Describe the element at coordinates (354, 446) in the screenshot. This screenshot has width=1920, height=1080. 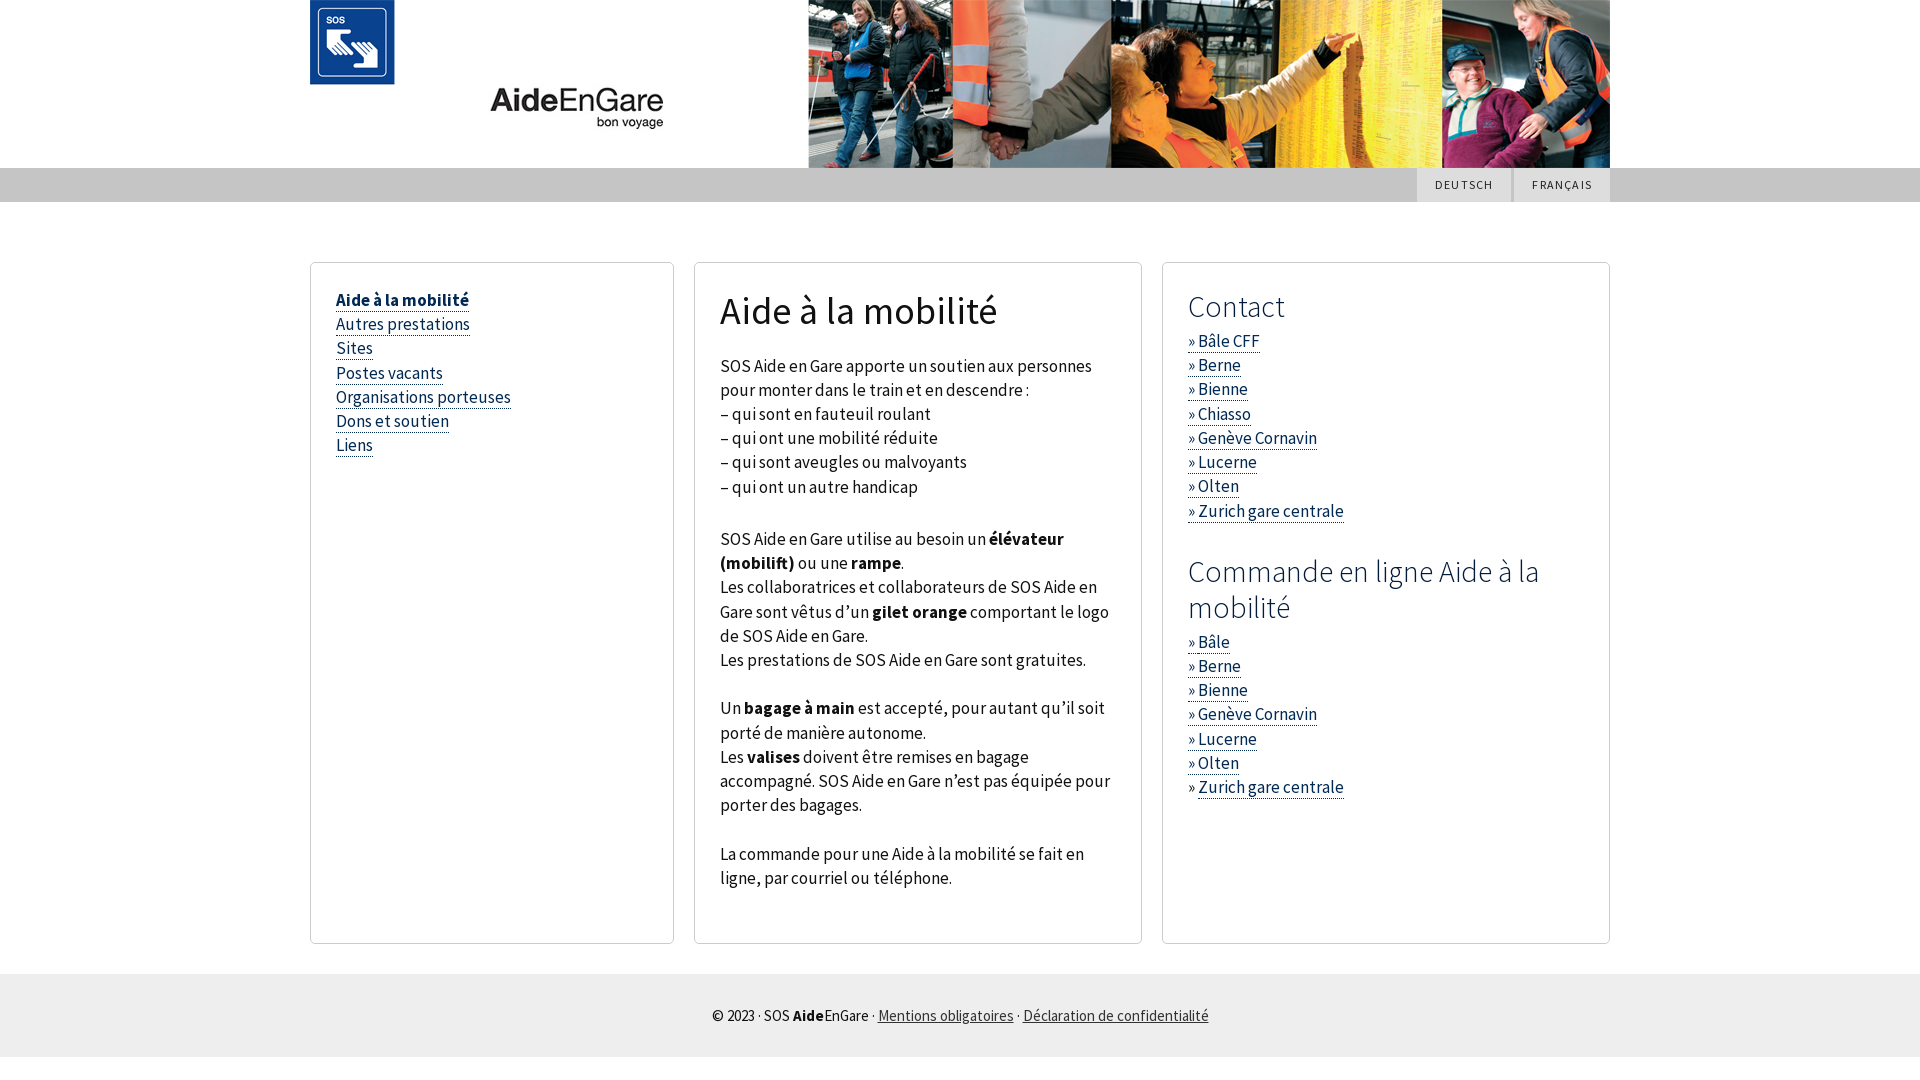
I see `Liens` at that location.